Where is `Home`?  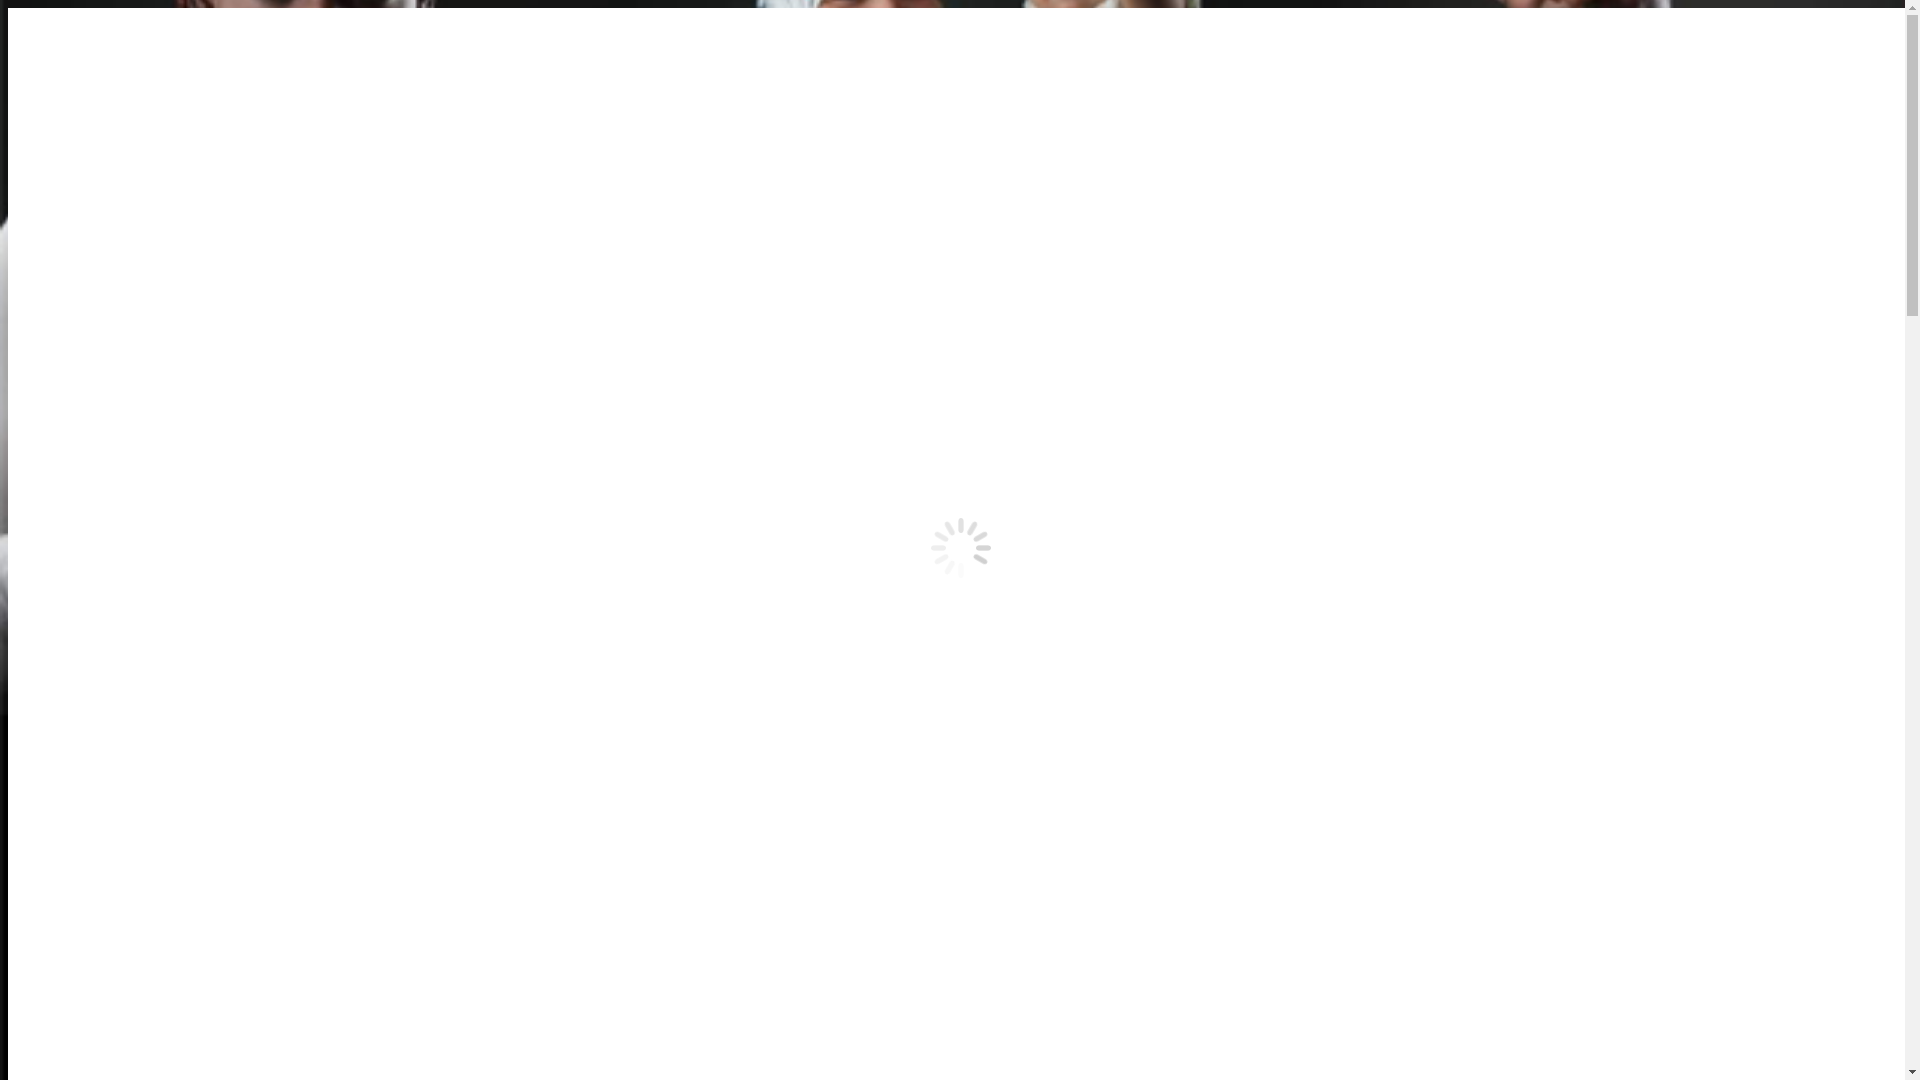
Home is located at coordinates (68, 204).